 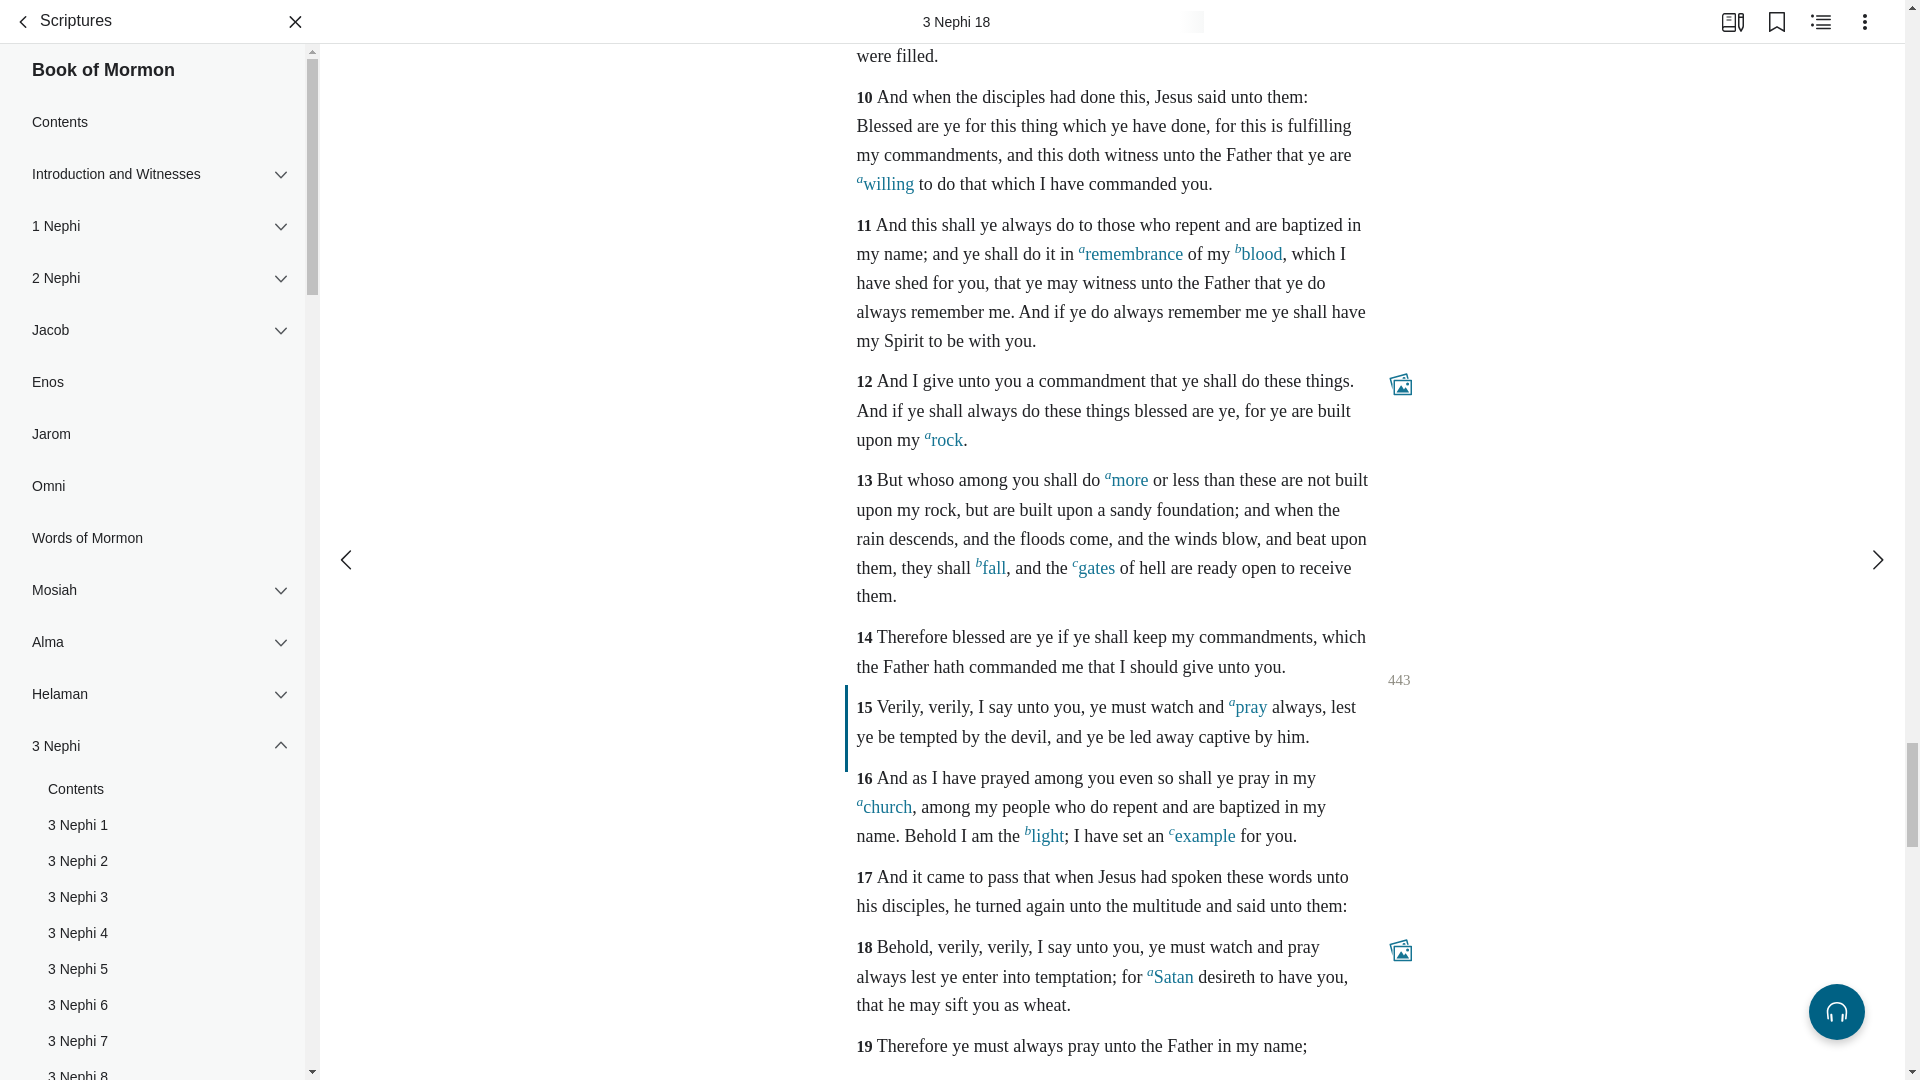 I want to click on 3 Nephi 24, so click(x=152, y=558).